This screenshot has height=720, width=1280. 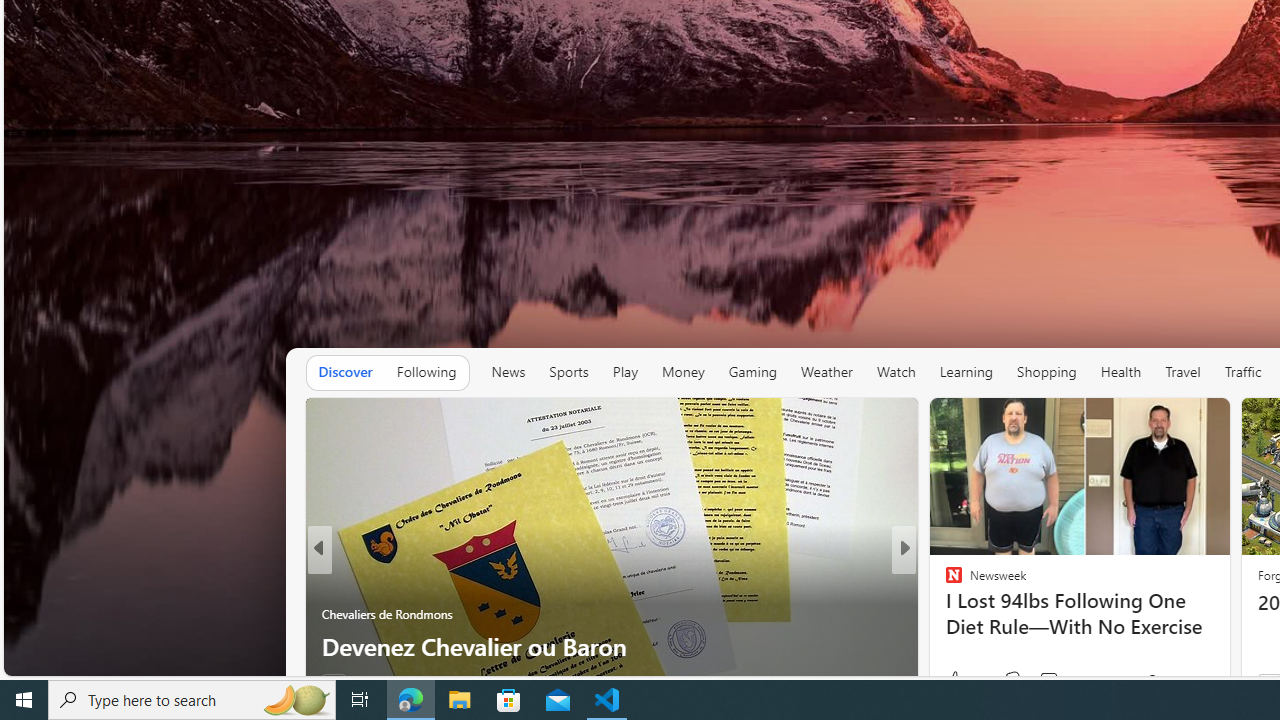 I want to click on 68 Like, so click(x=956, y=681).